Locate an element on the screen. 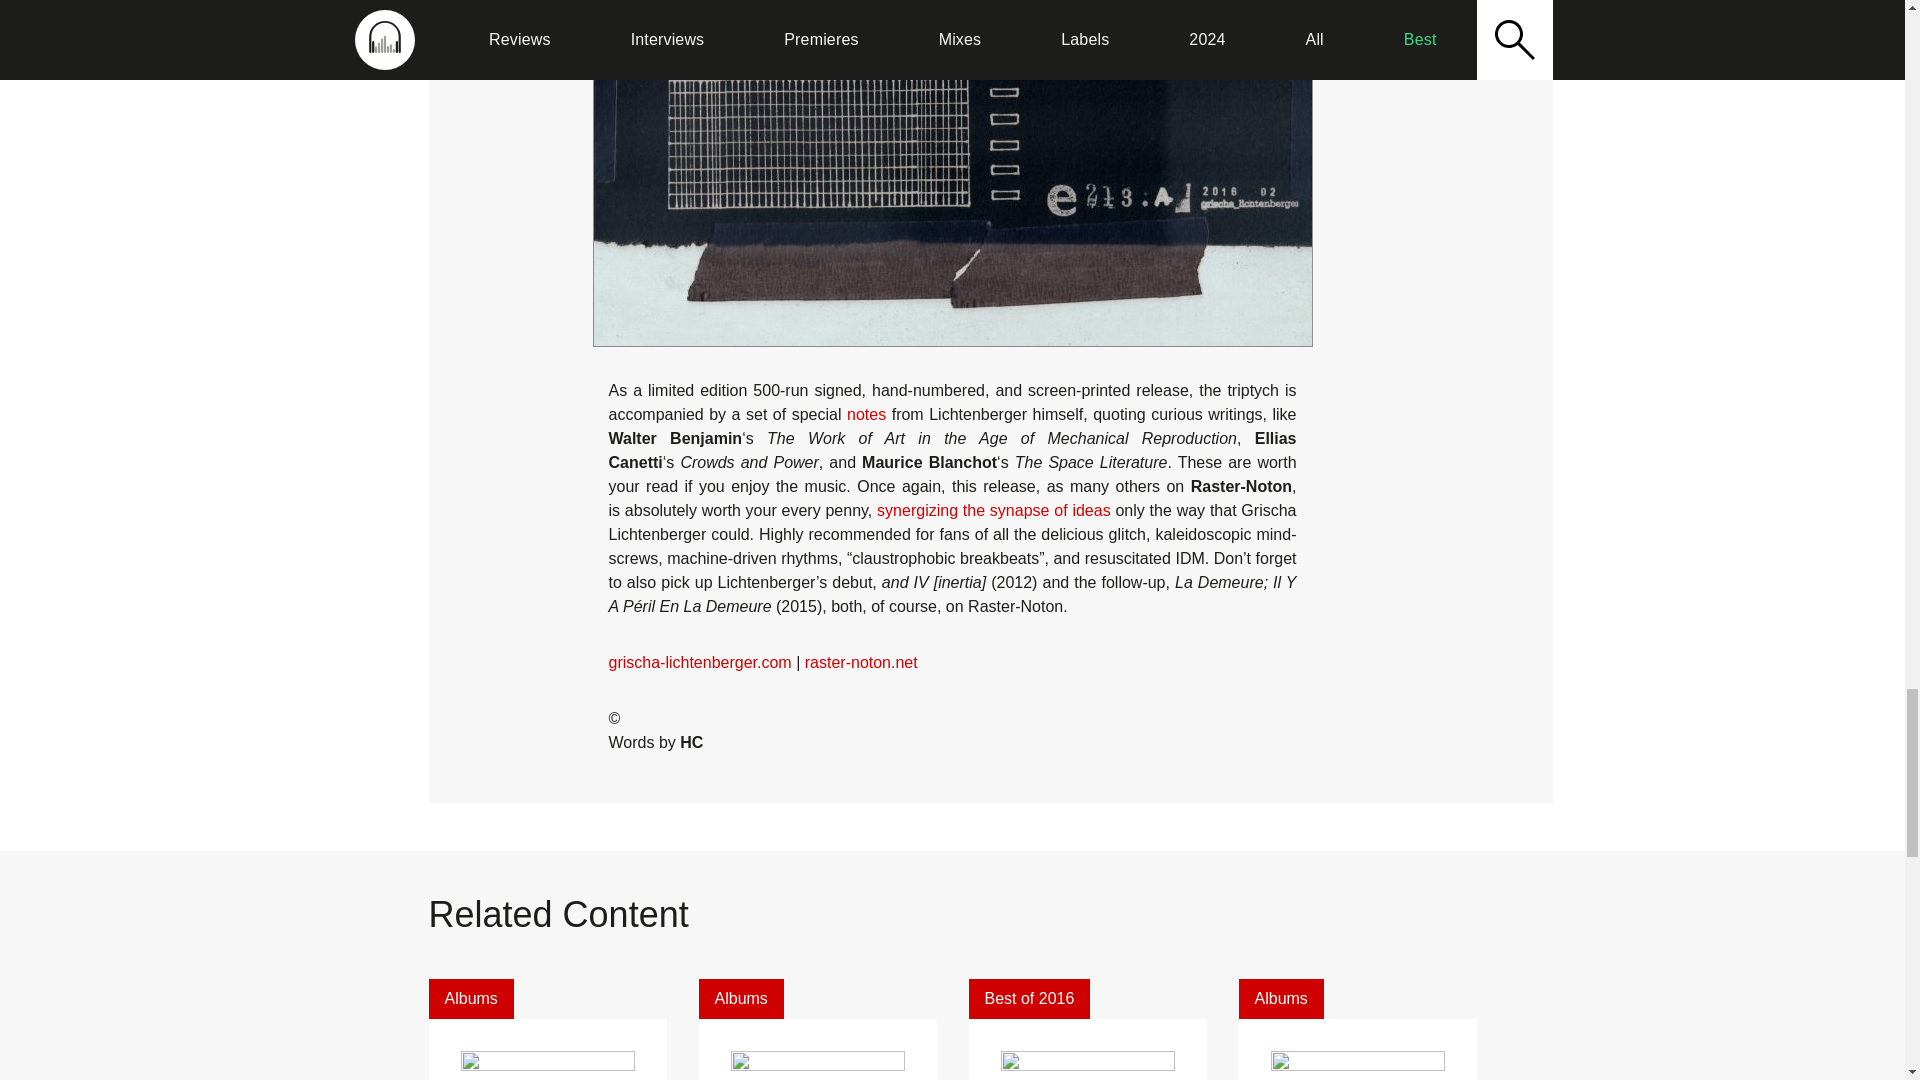  Albums is located at coordinates (470, 998).